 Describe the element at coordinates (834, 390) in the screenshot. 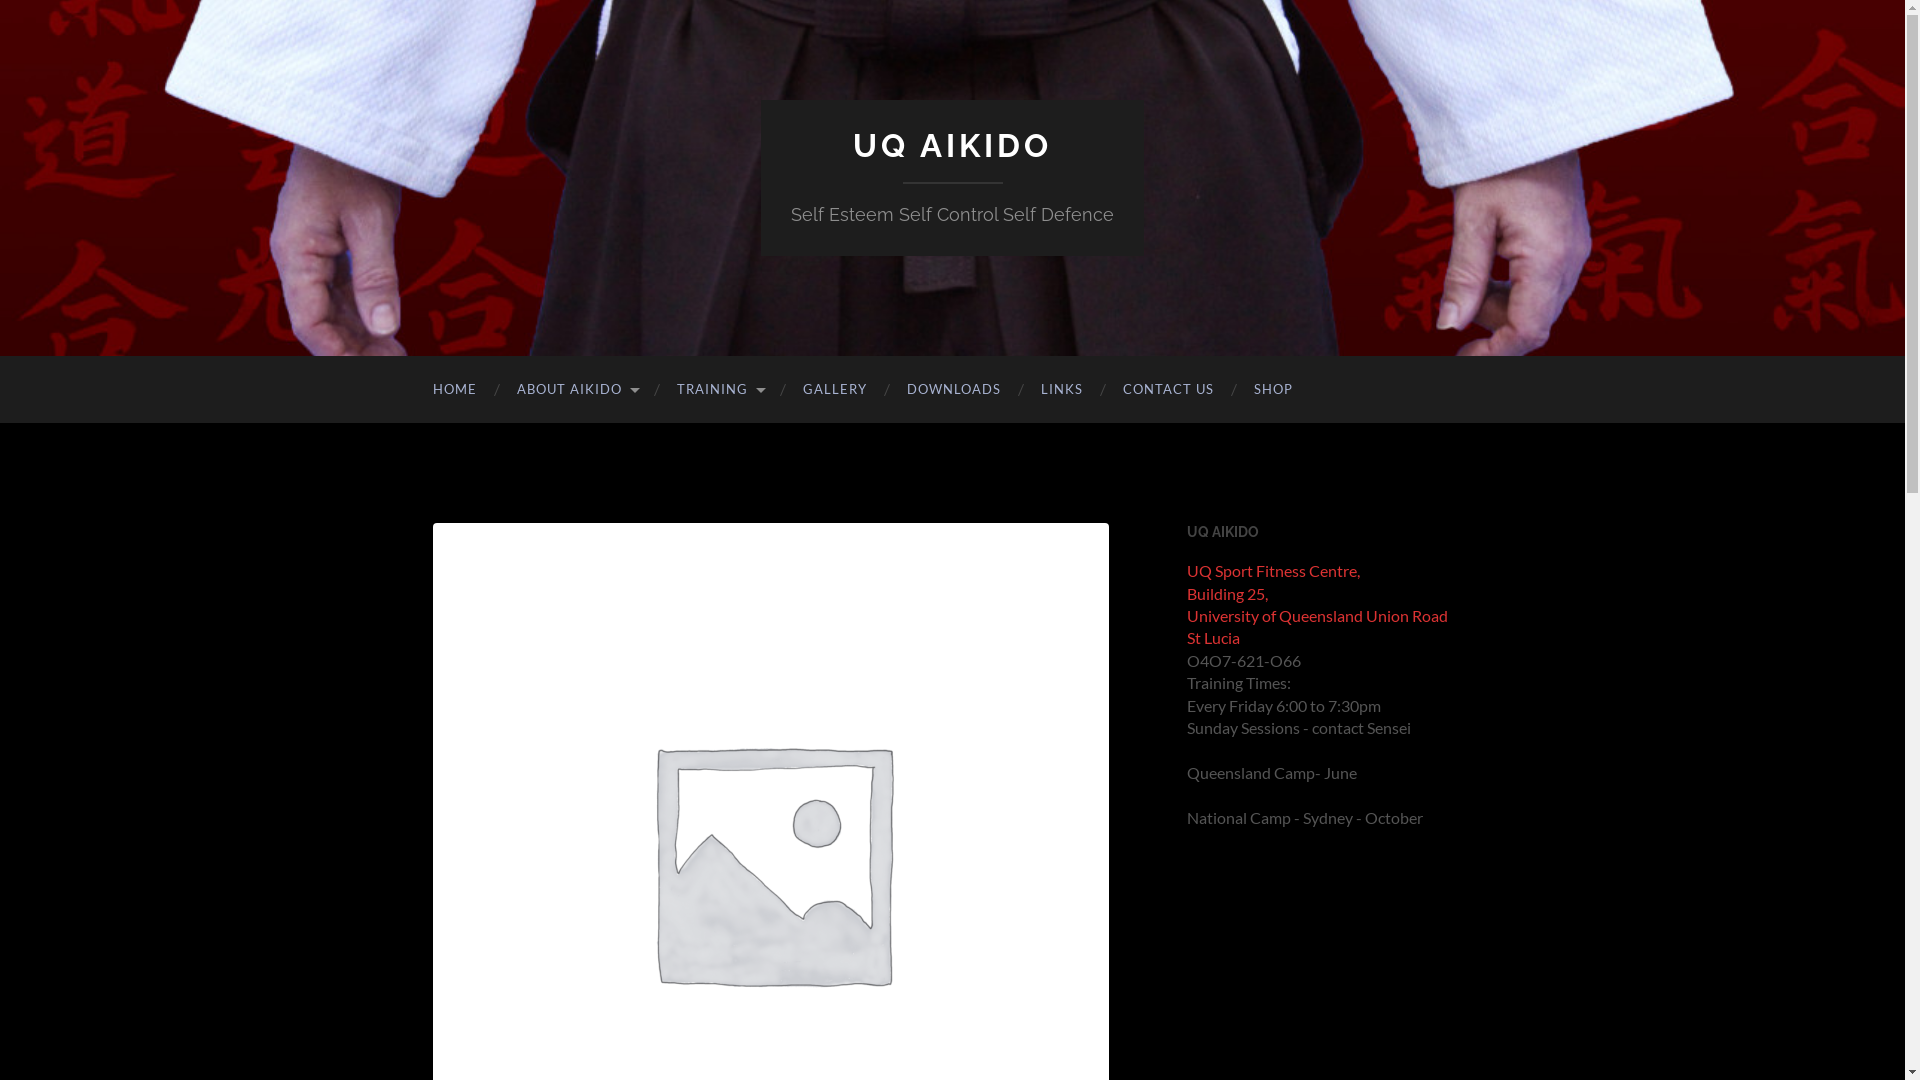

I see `GALLERY` at that location.